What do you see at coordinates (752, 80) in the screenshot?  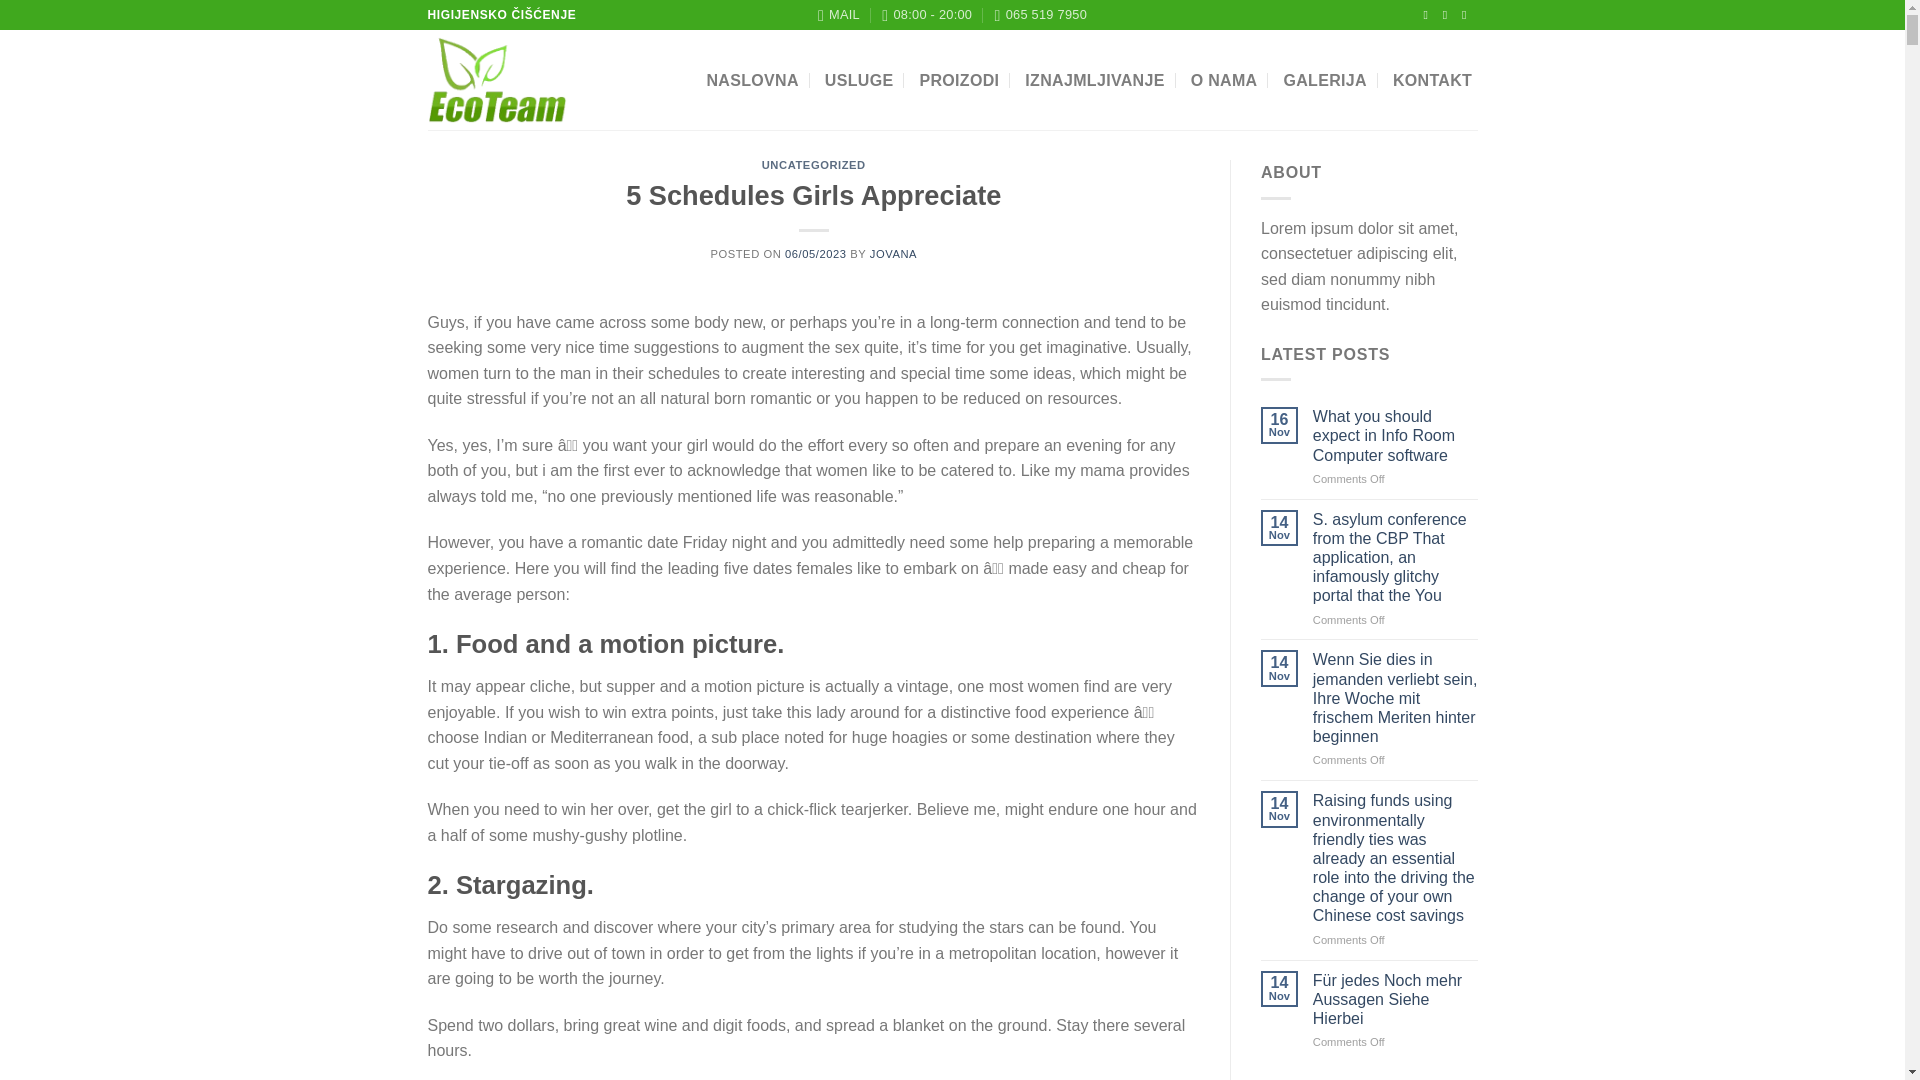 I see `NASLOVNA` at bounding box center [752, 80].